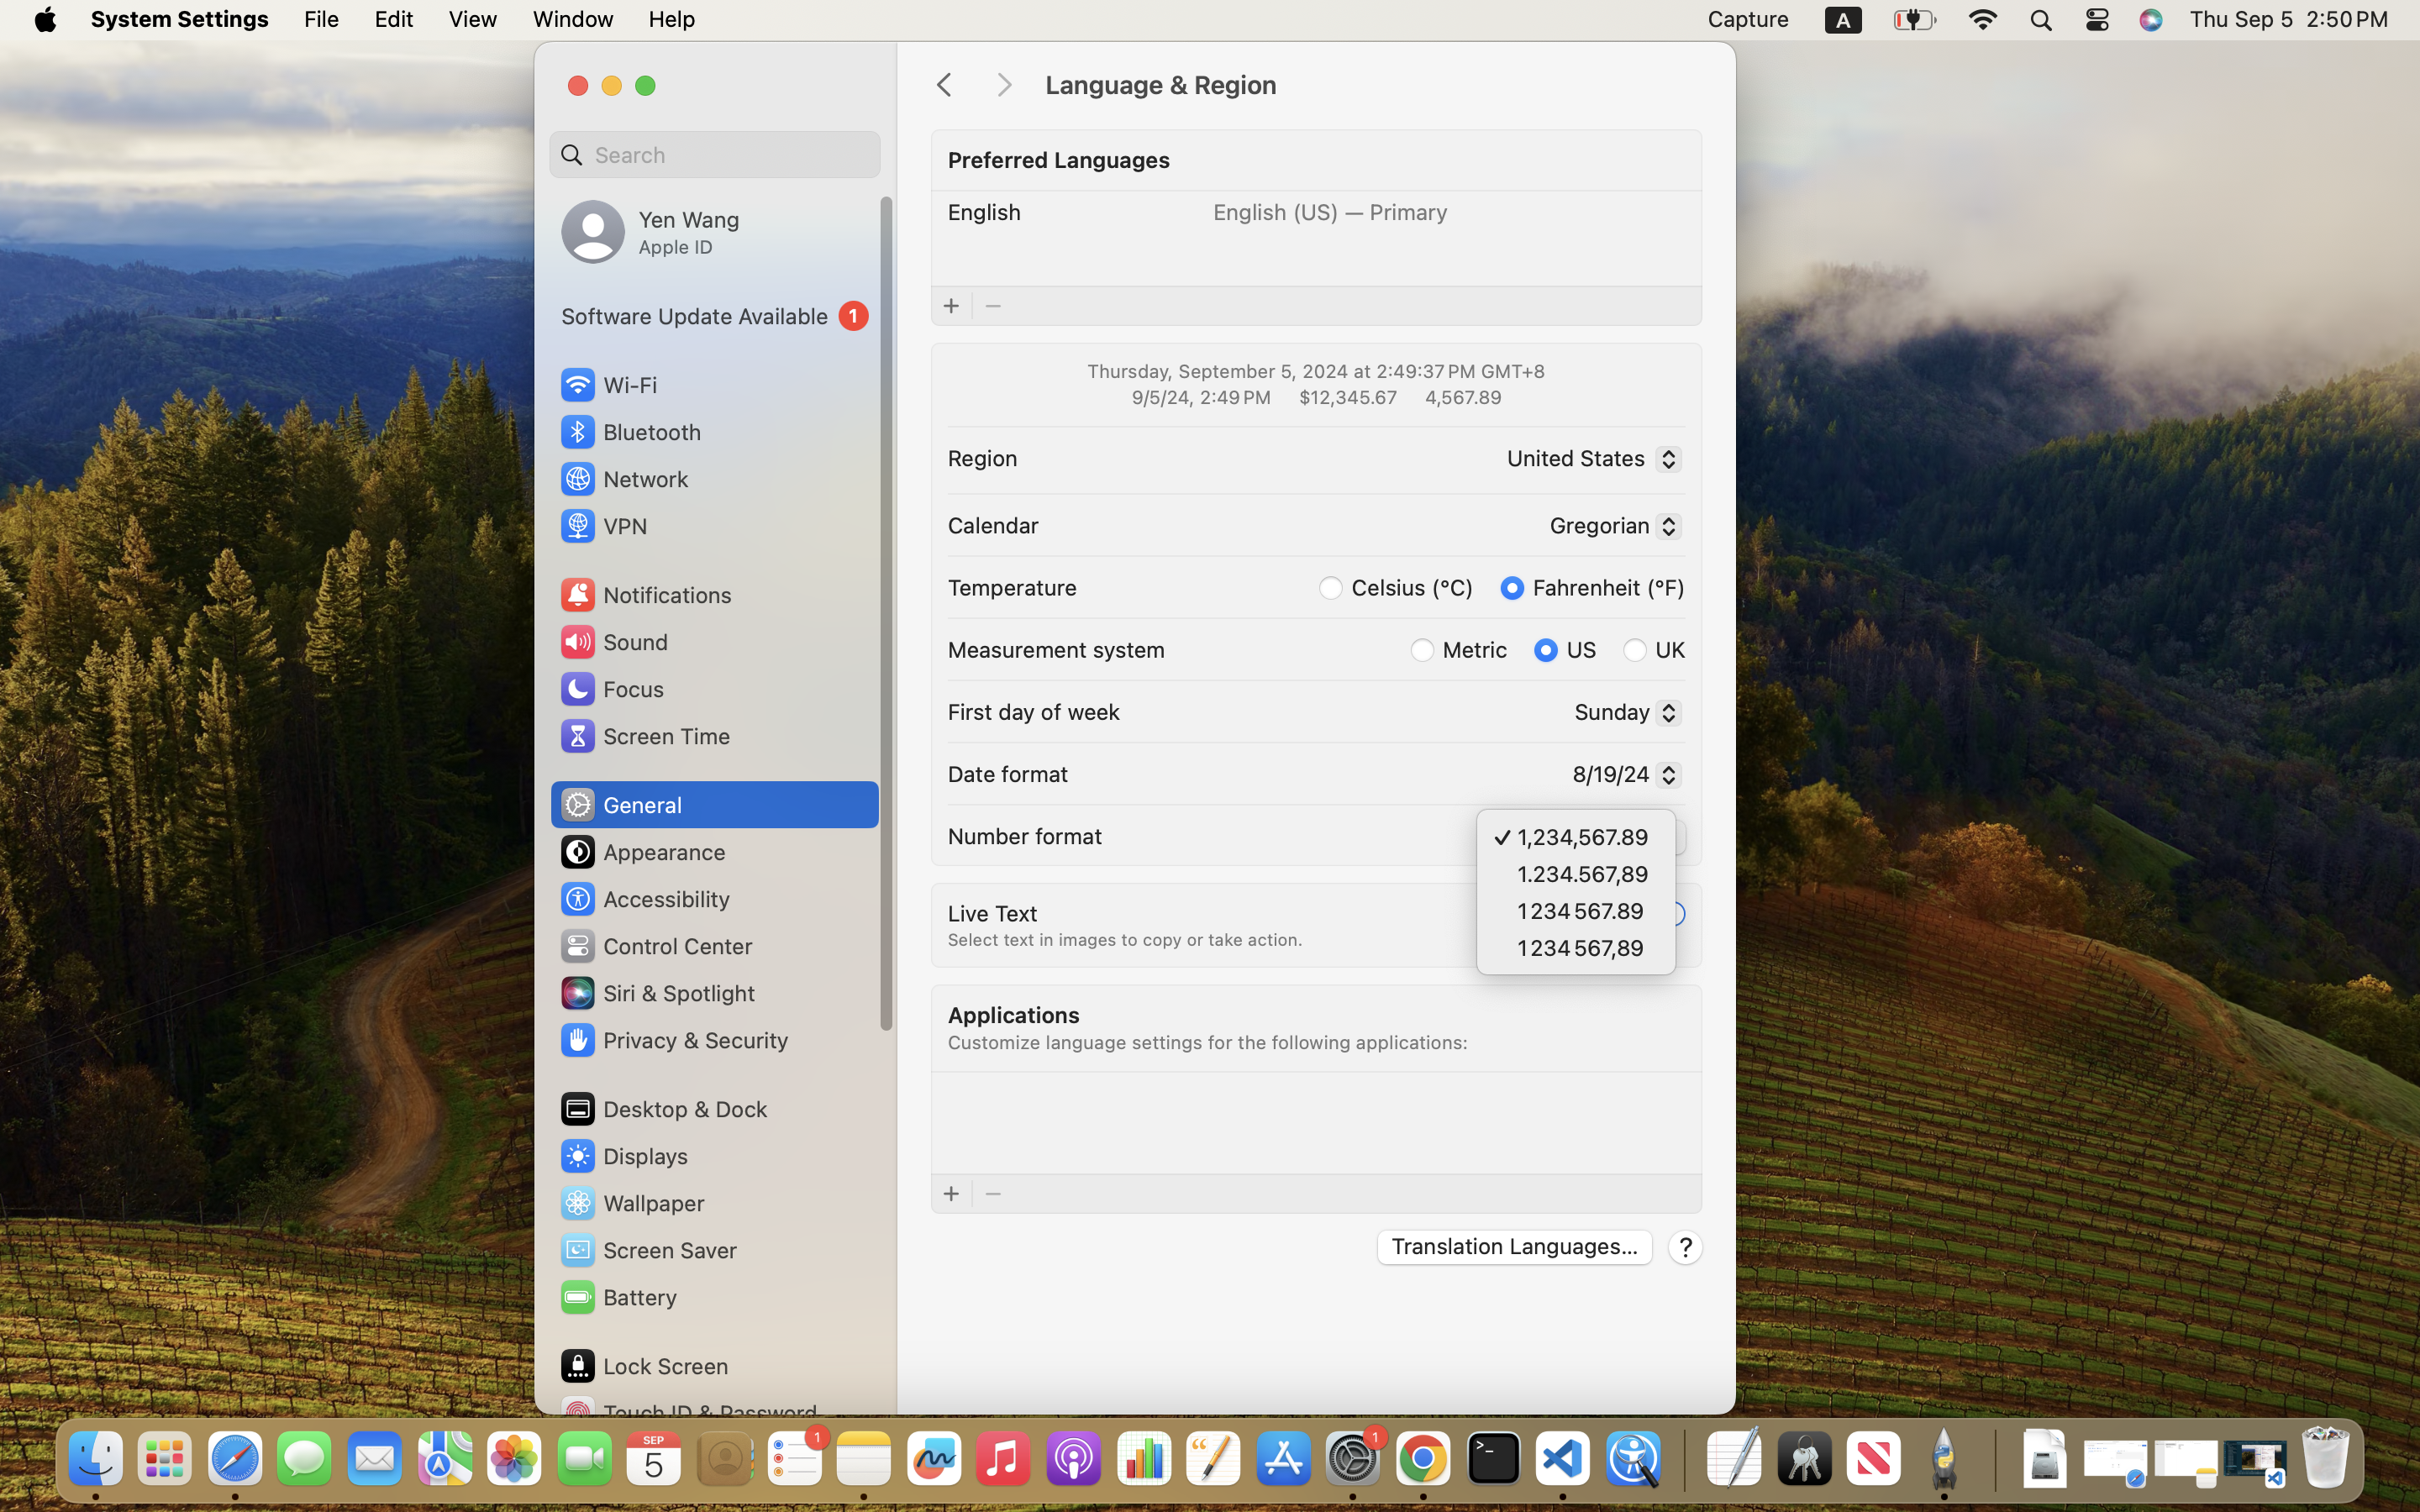 The height and width of the screenshot is (1512, 2420). I want to click on Notifications, so click(645, 595).